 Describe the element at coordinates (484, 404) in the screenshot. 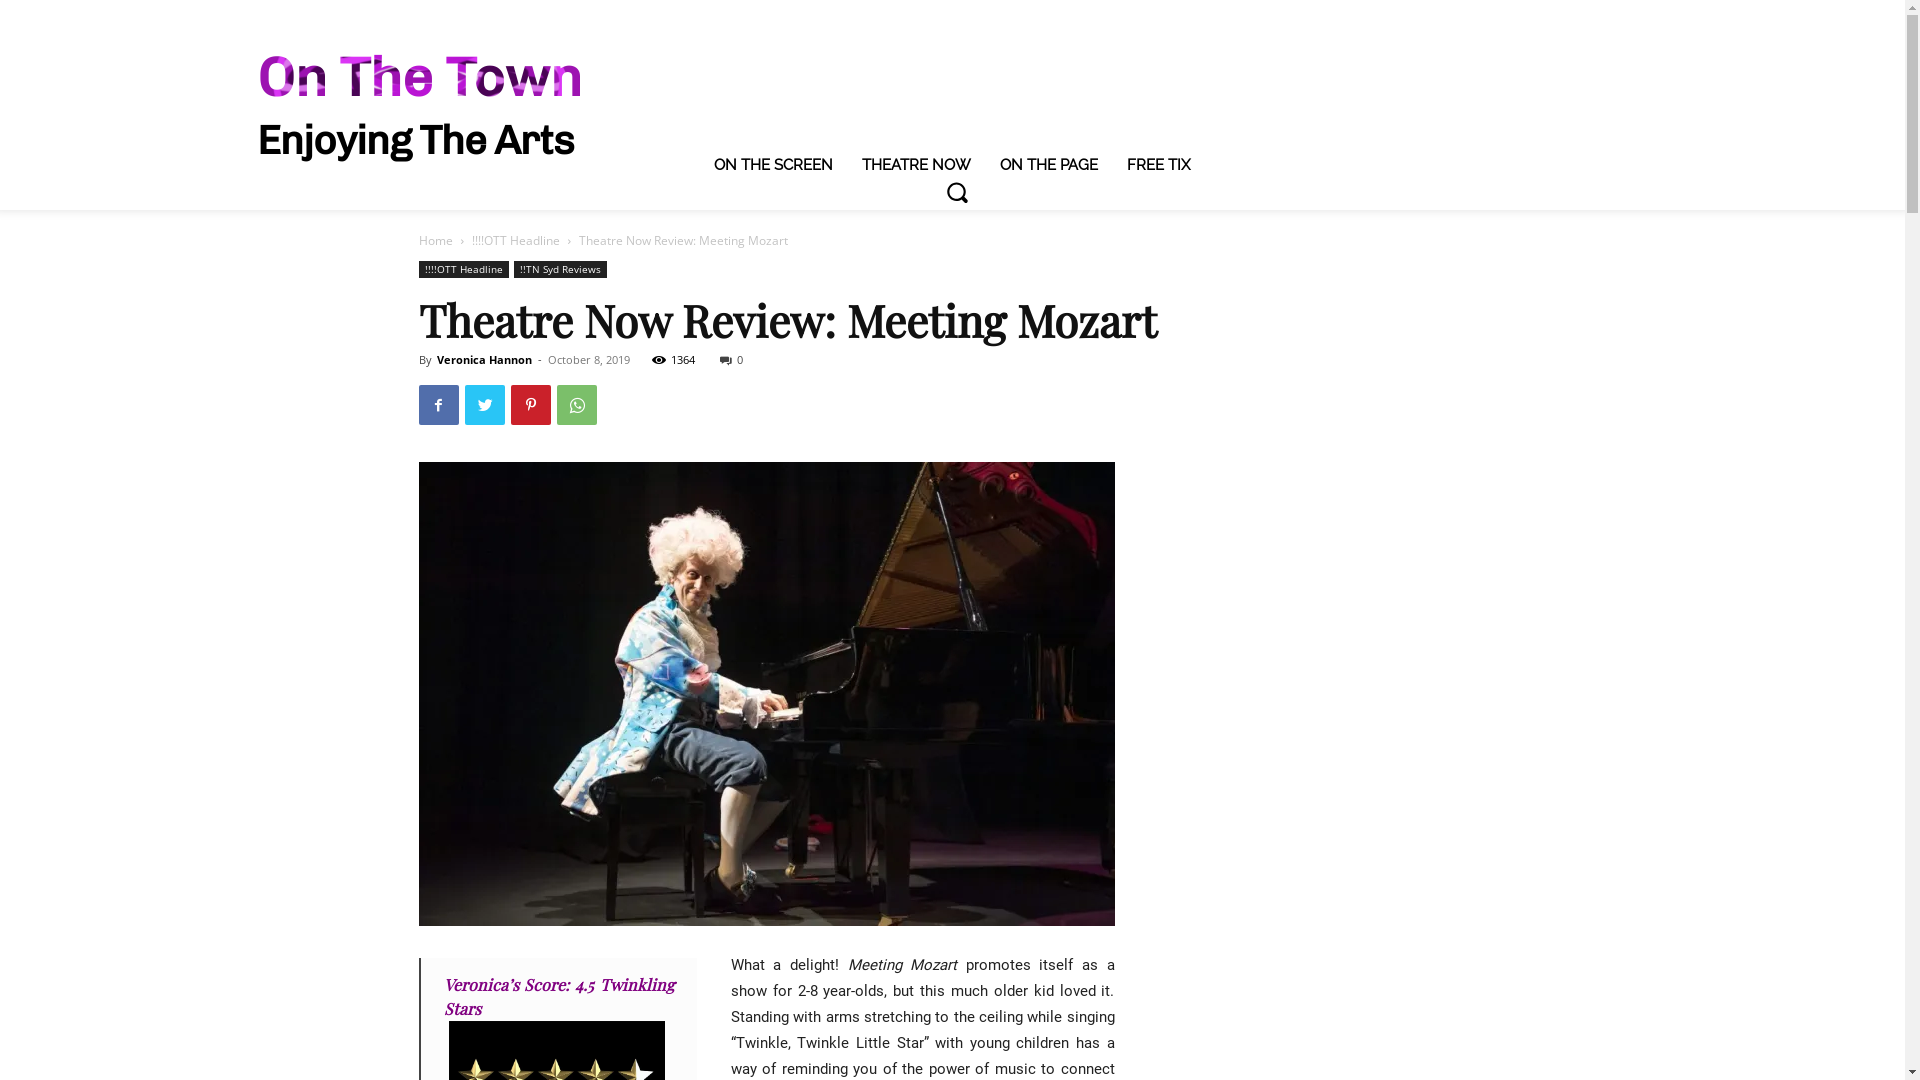

I see `Twitter` at that location.